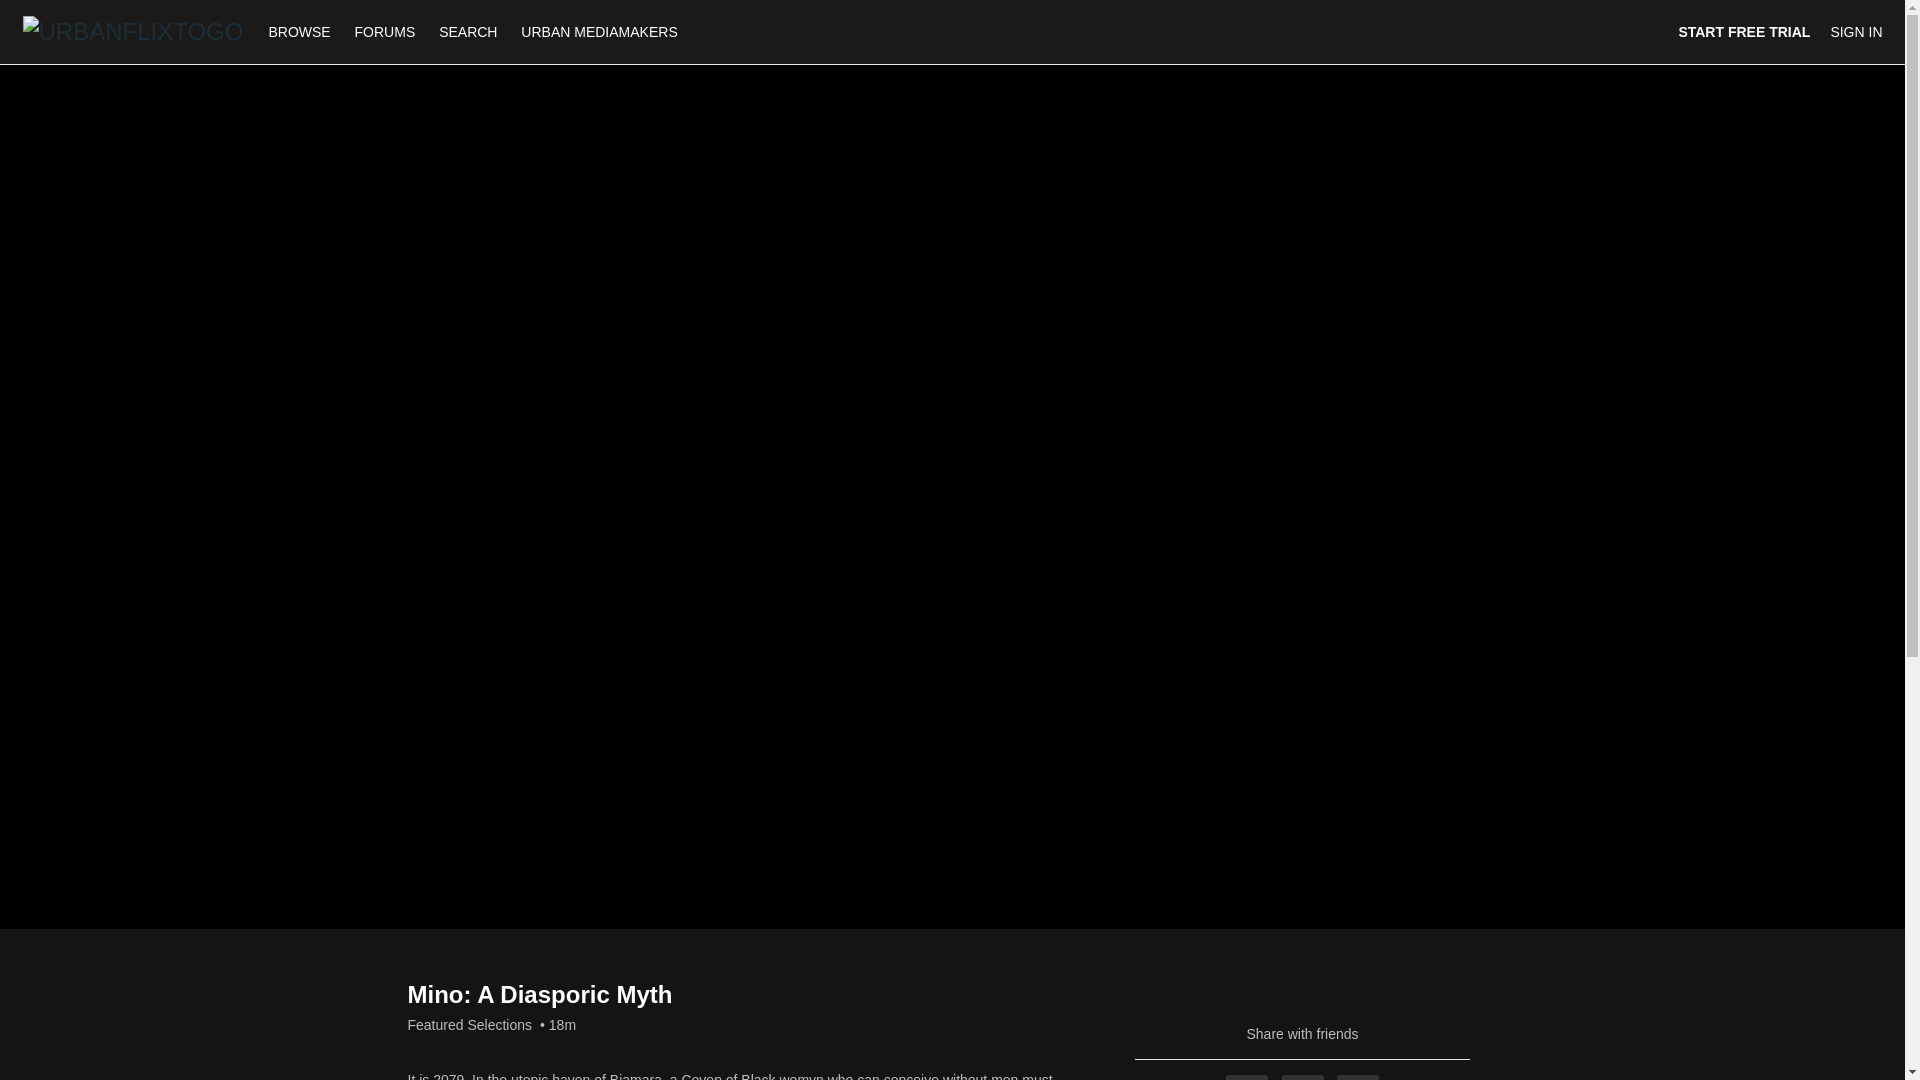 This screenshot has width=1920, height=1080. Describe the element at coordinates (1303, 1077) in the screenshot. I see `Twitter` at that location.